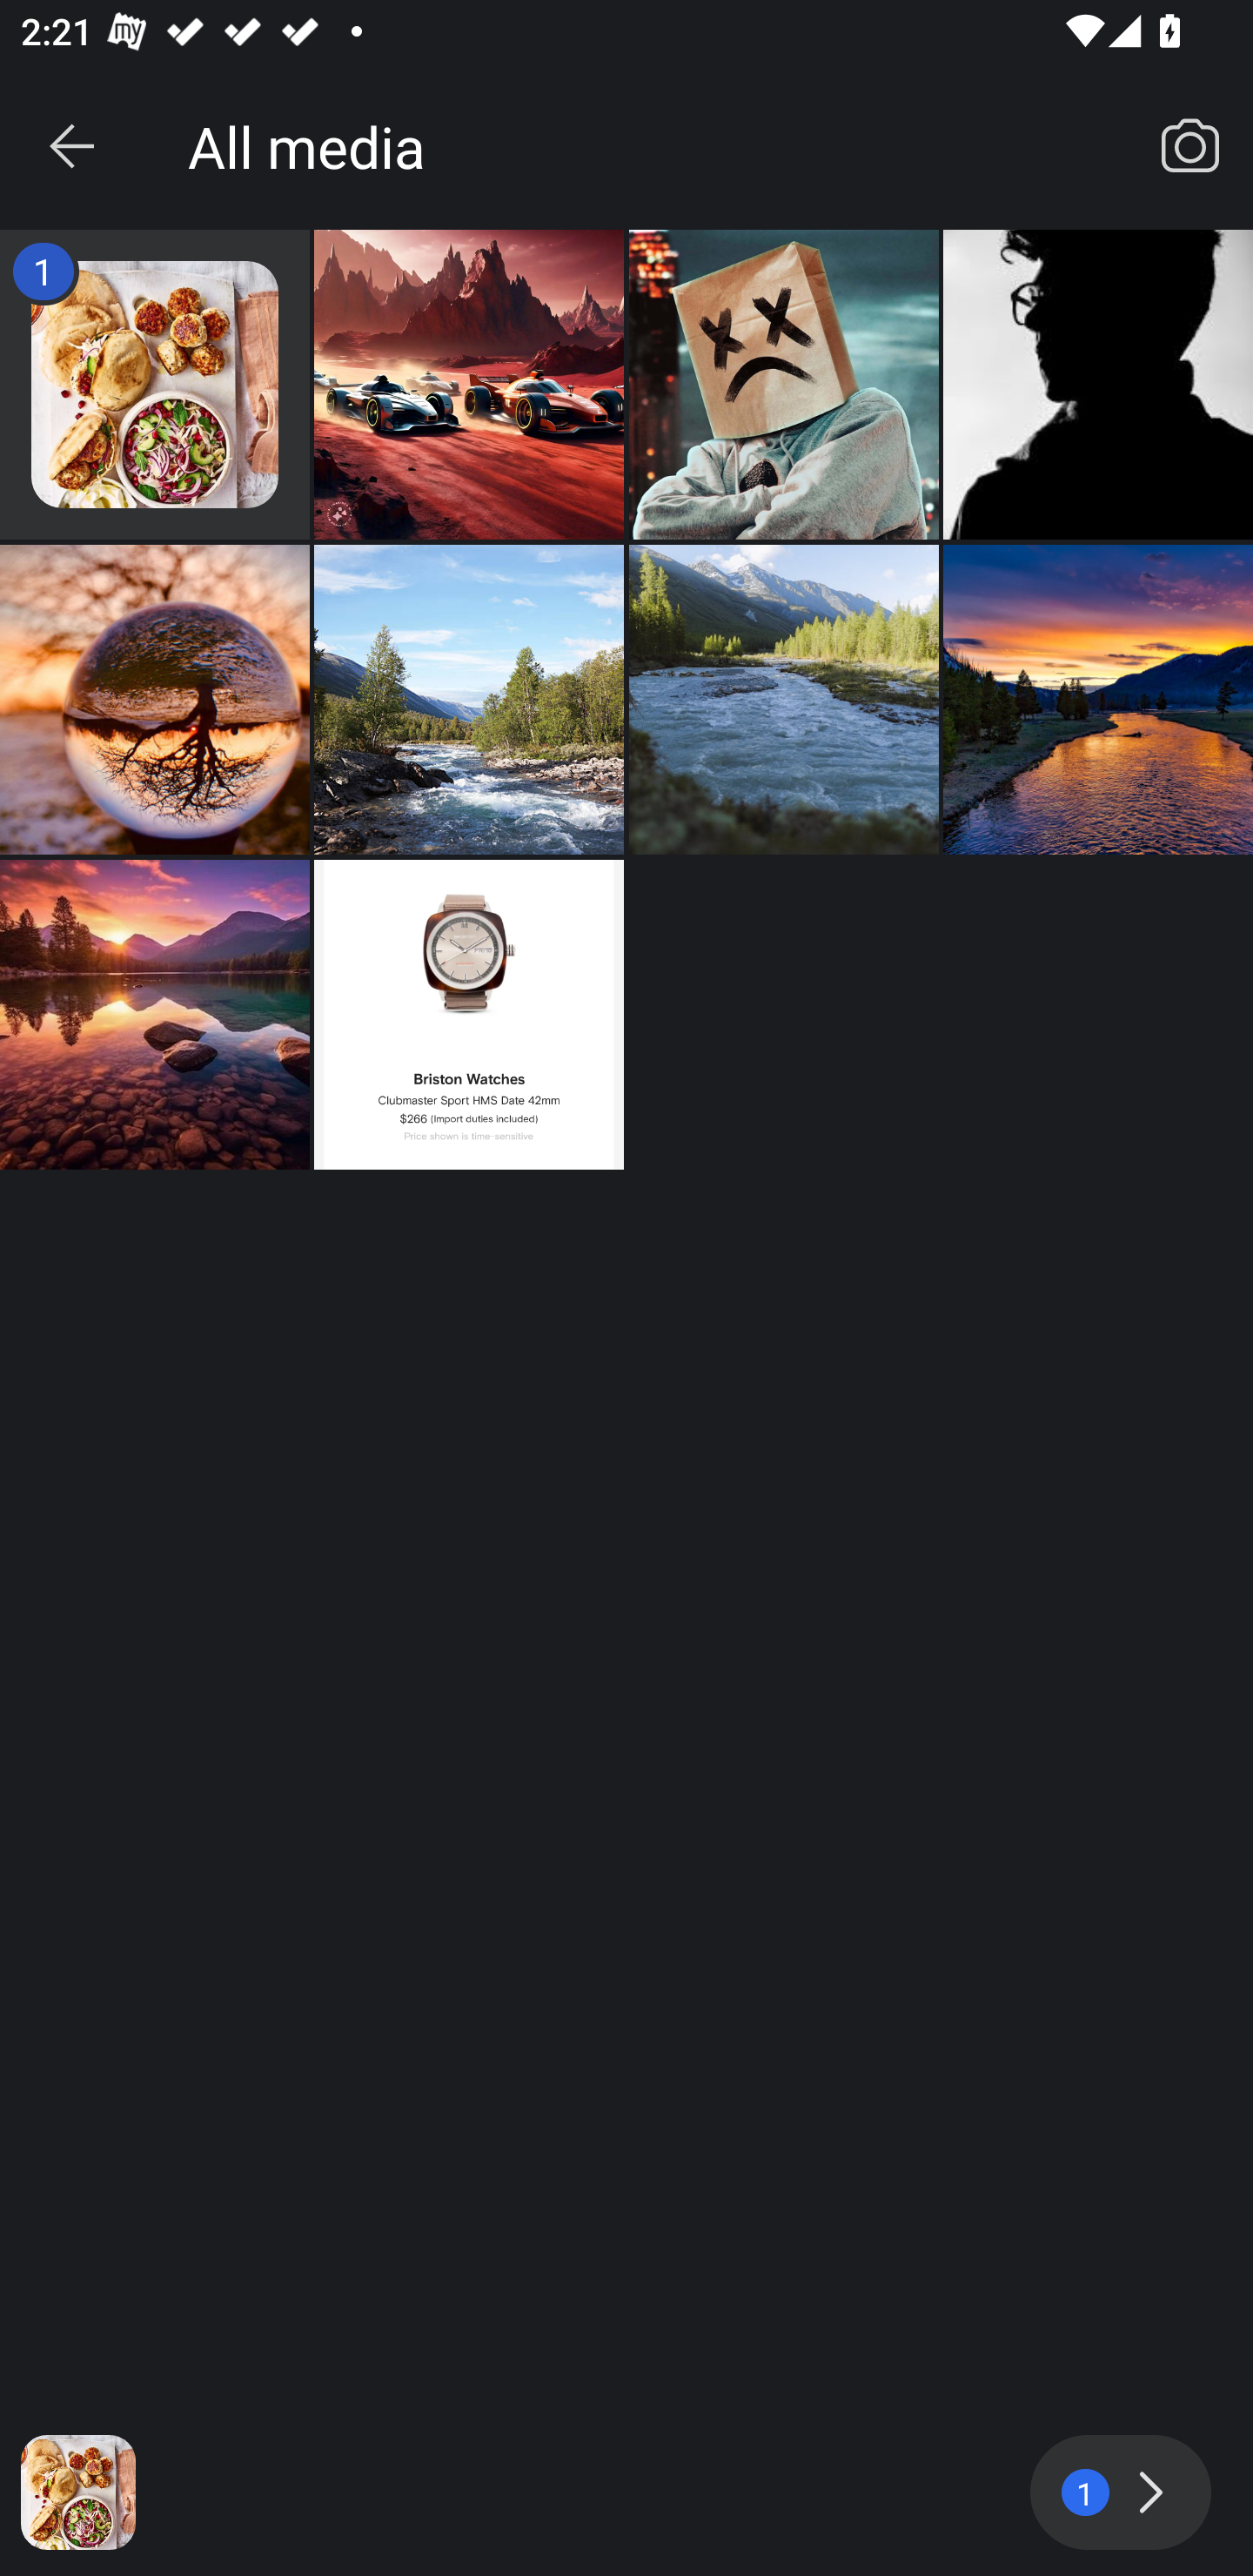  I want to click on 1, so click(1121, 2492).